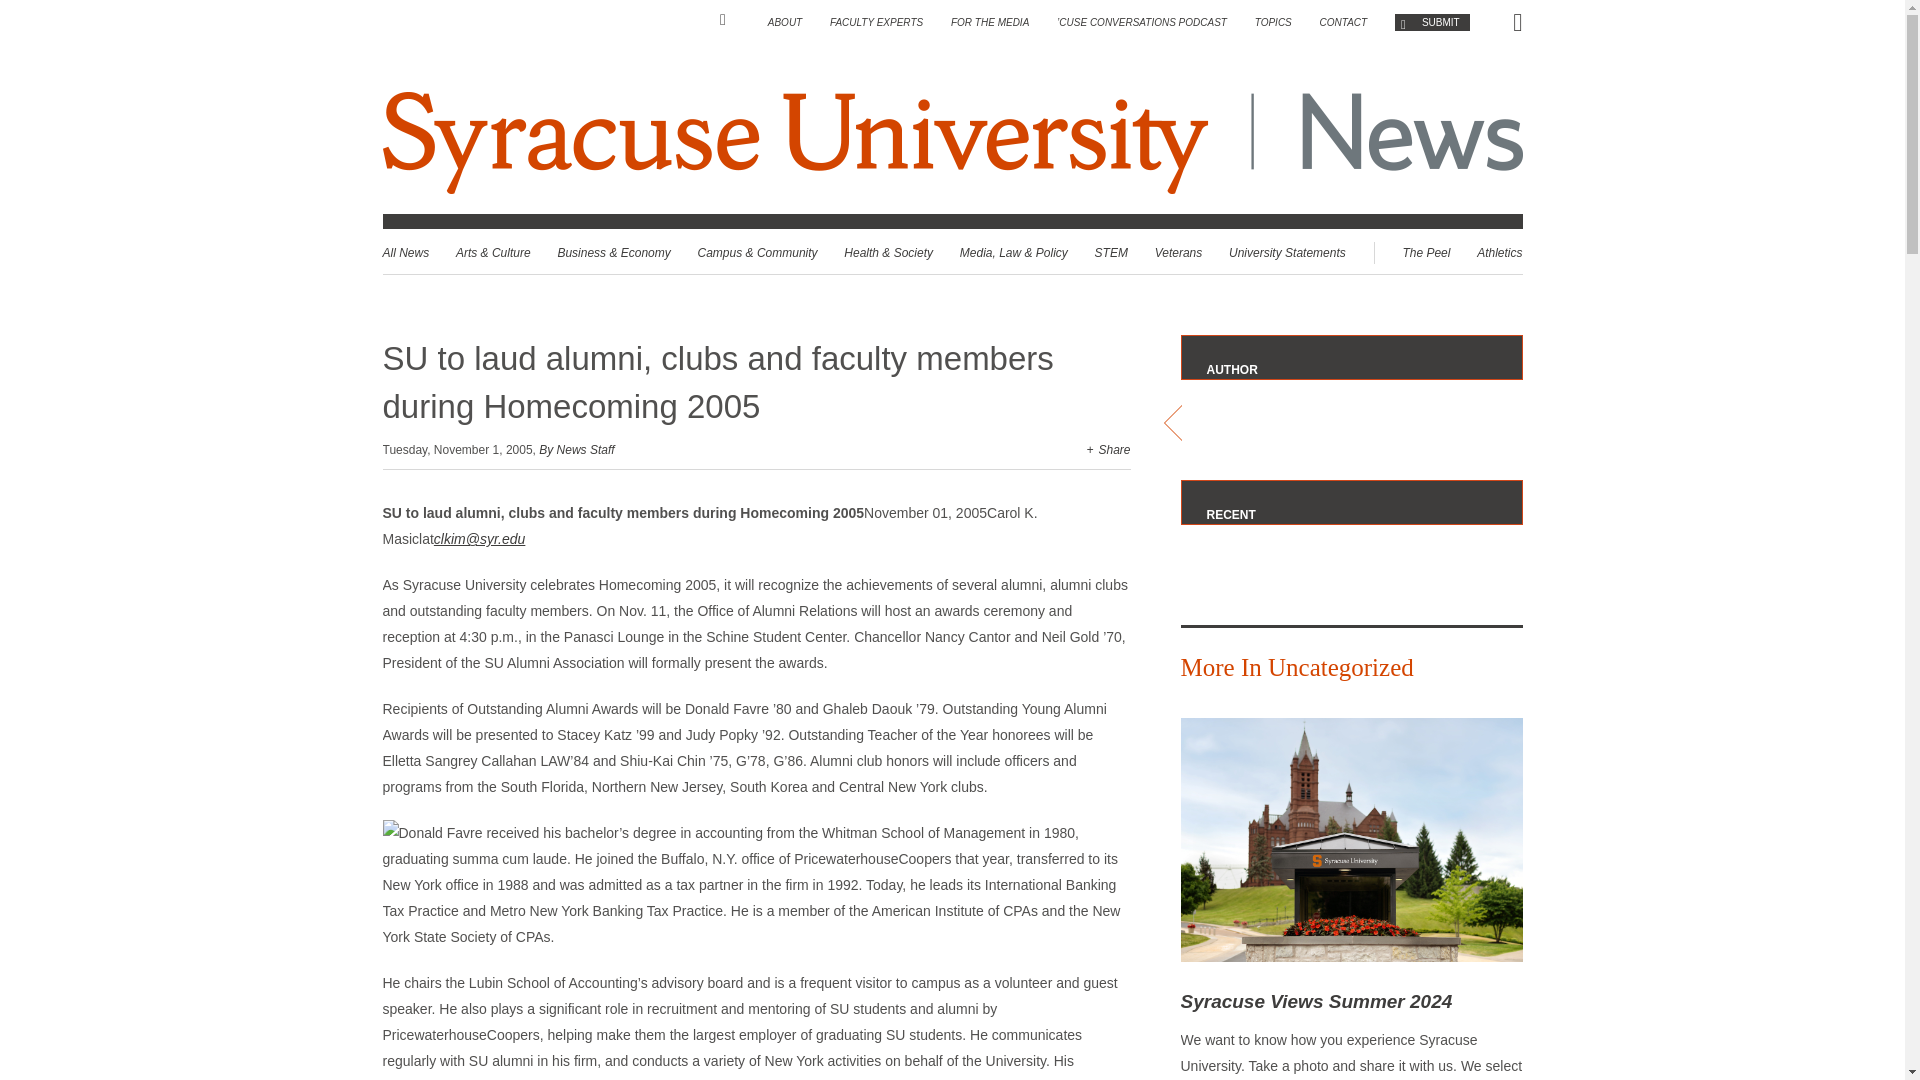 The width and height of the screenshot is (1920, 1080). What do you see at coordinates (1499, 253) in the screenshot?
I see `Athletics` at bounding box center [1499, 253].